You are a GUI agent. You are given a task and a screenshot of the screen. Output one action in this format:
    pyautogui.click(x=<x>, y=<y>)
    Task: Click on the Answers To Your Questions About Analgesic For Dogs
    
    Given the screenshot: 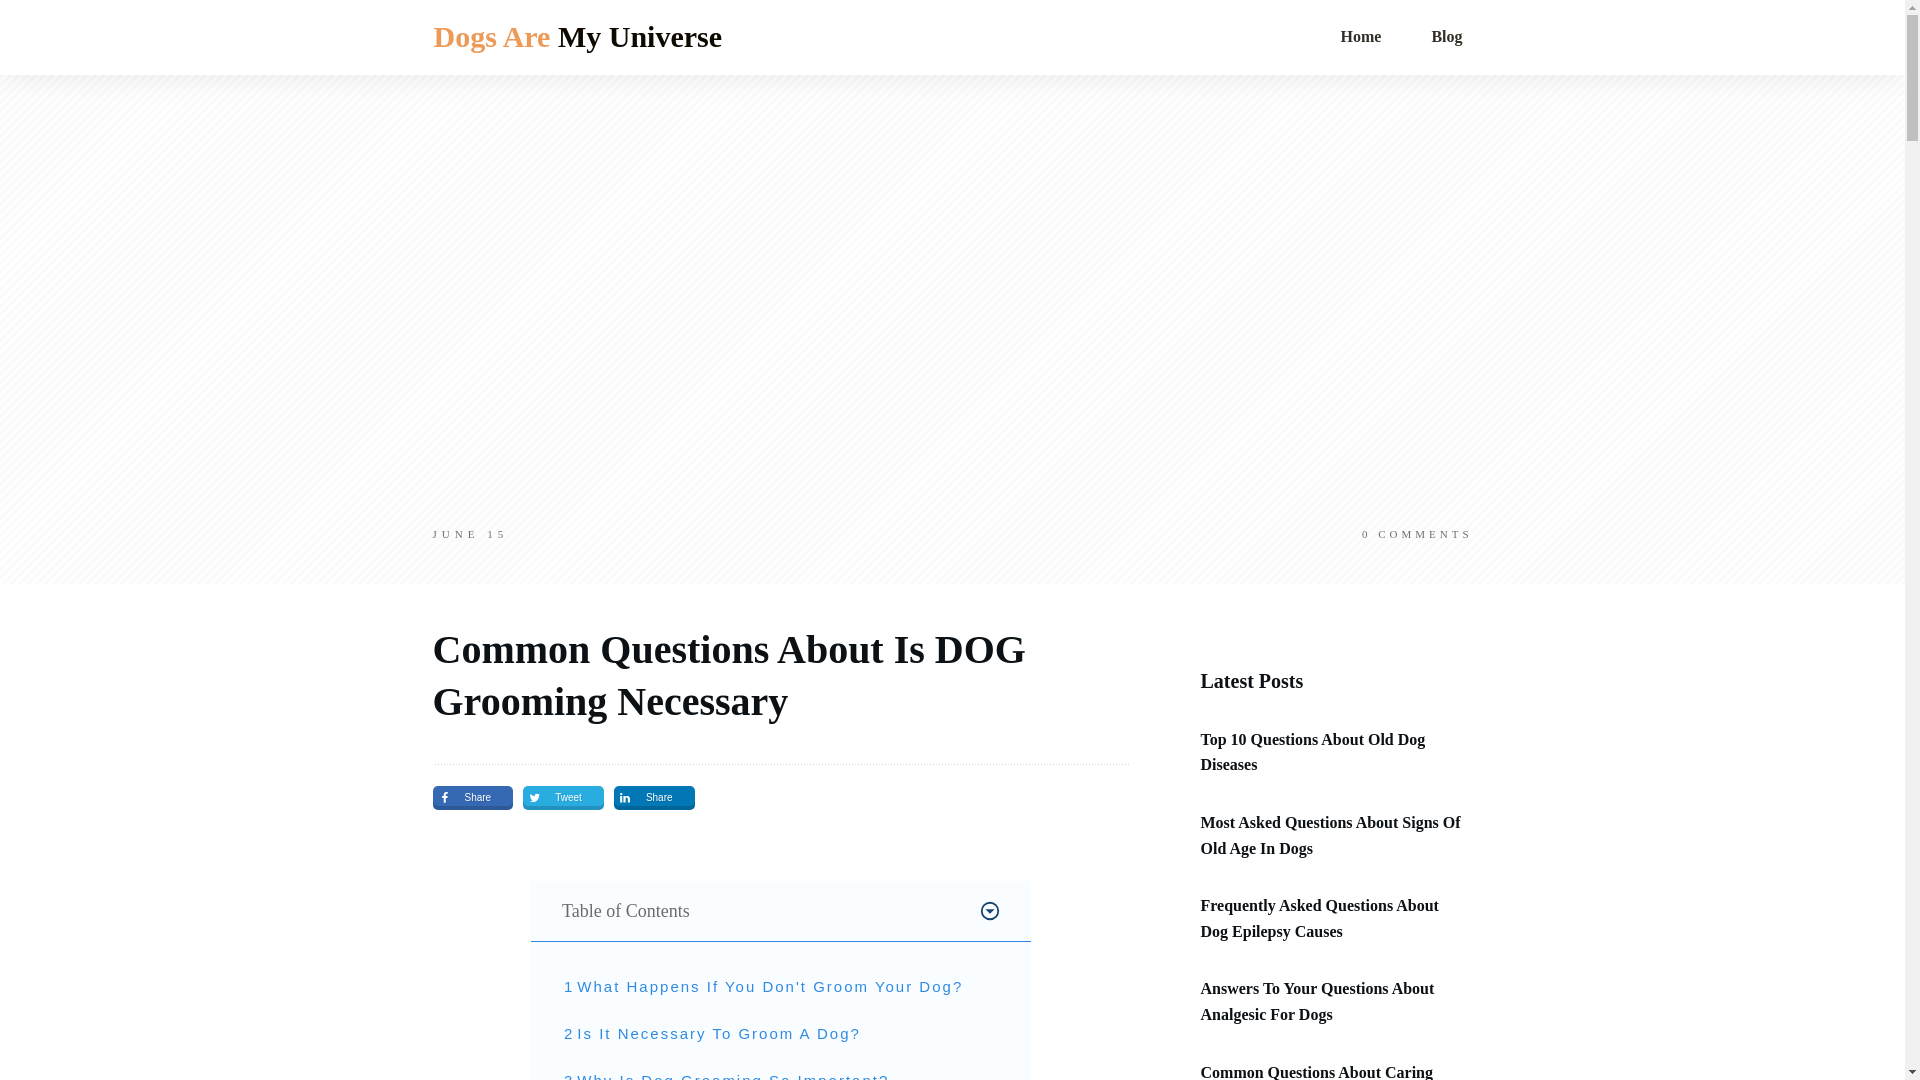 What is the action you would take?
    pyautogui.click(x=1317, y=1000)
    